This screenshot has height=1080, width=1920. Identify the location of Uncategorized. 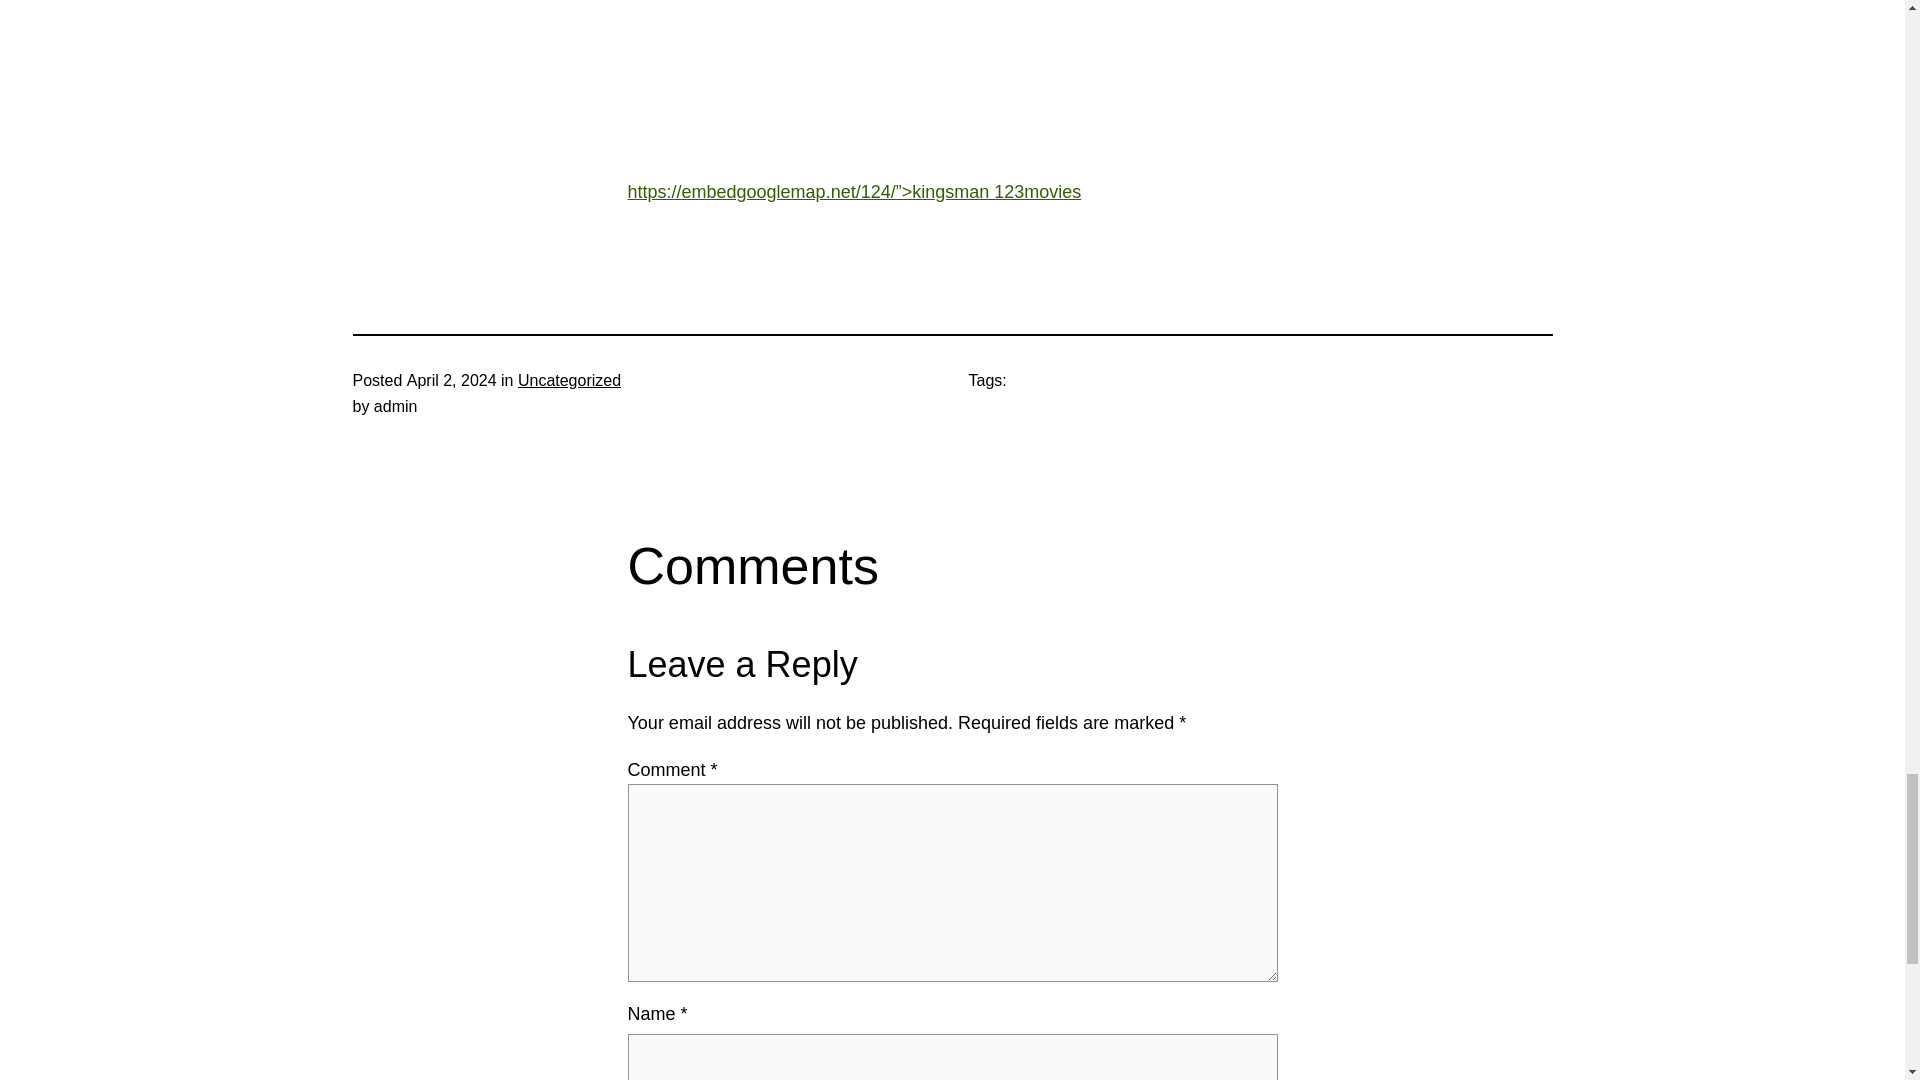
(569, 380).